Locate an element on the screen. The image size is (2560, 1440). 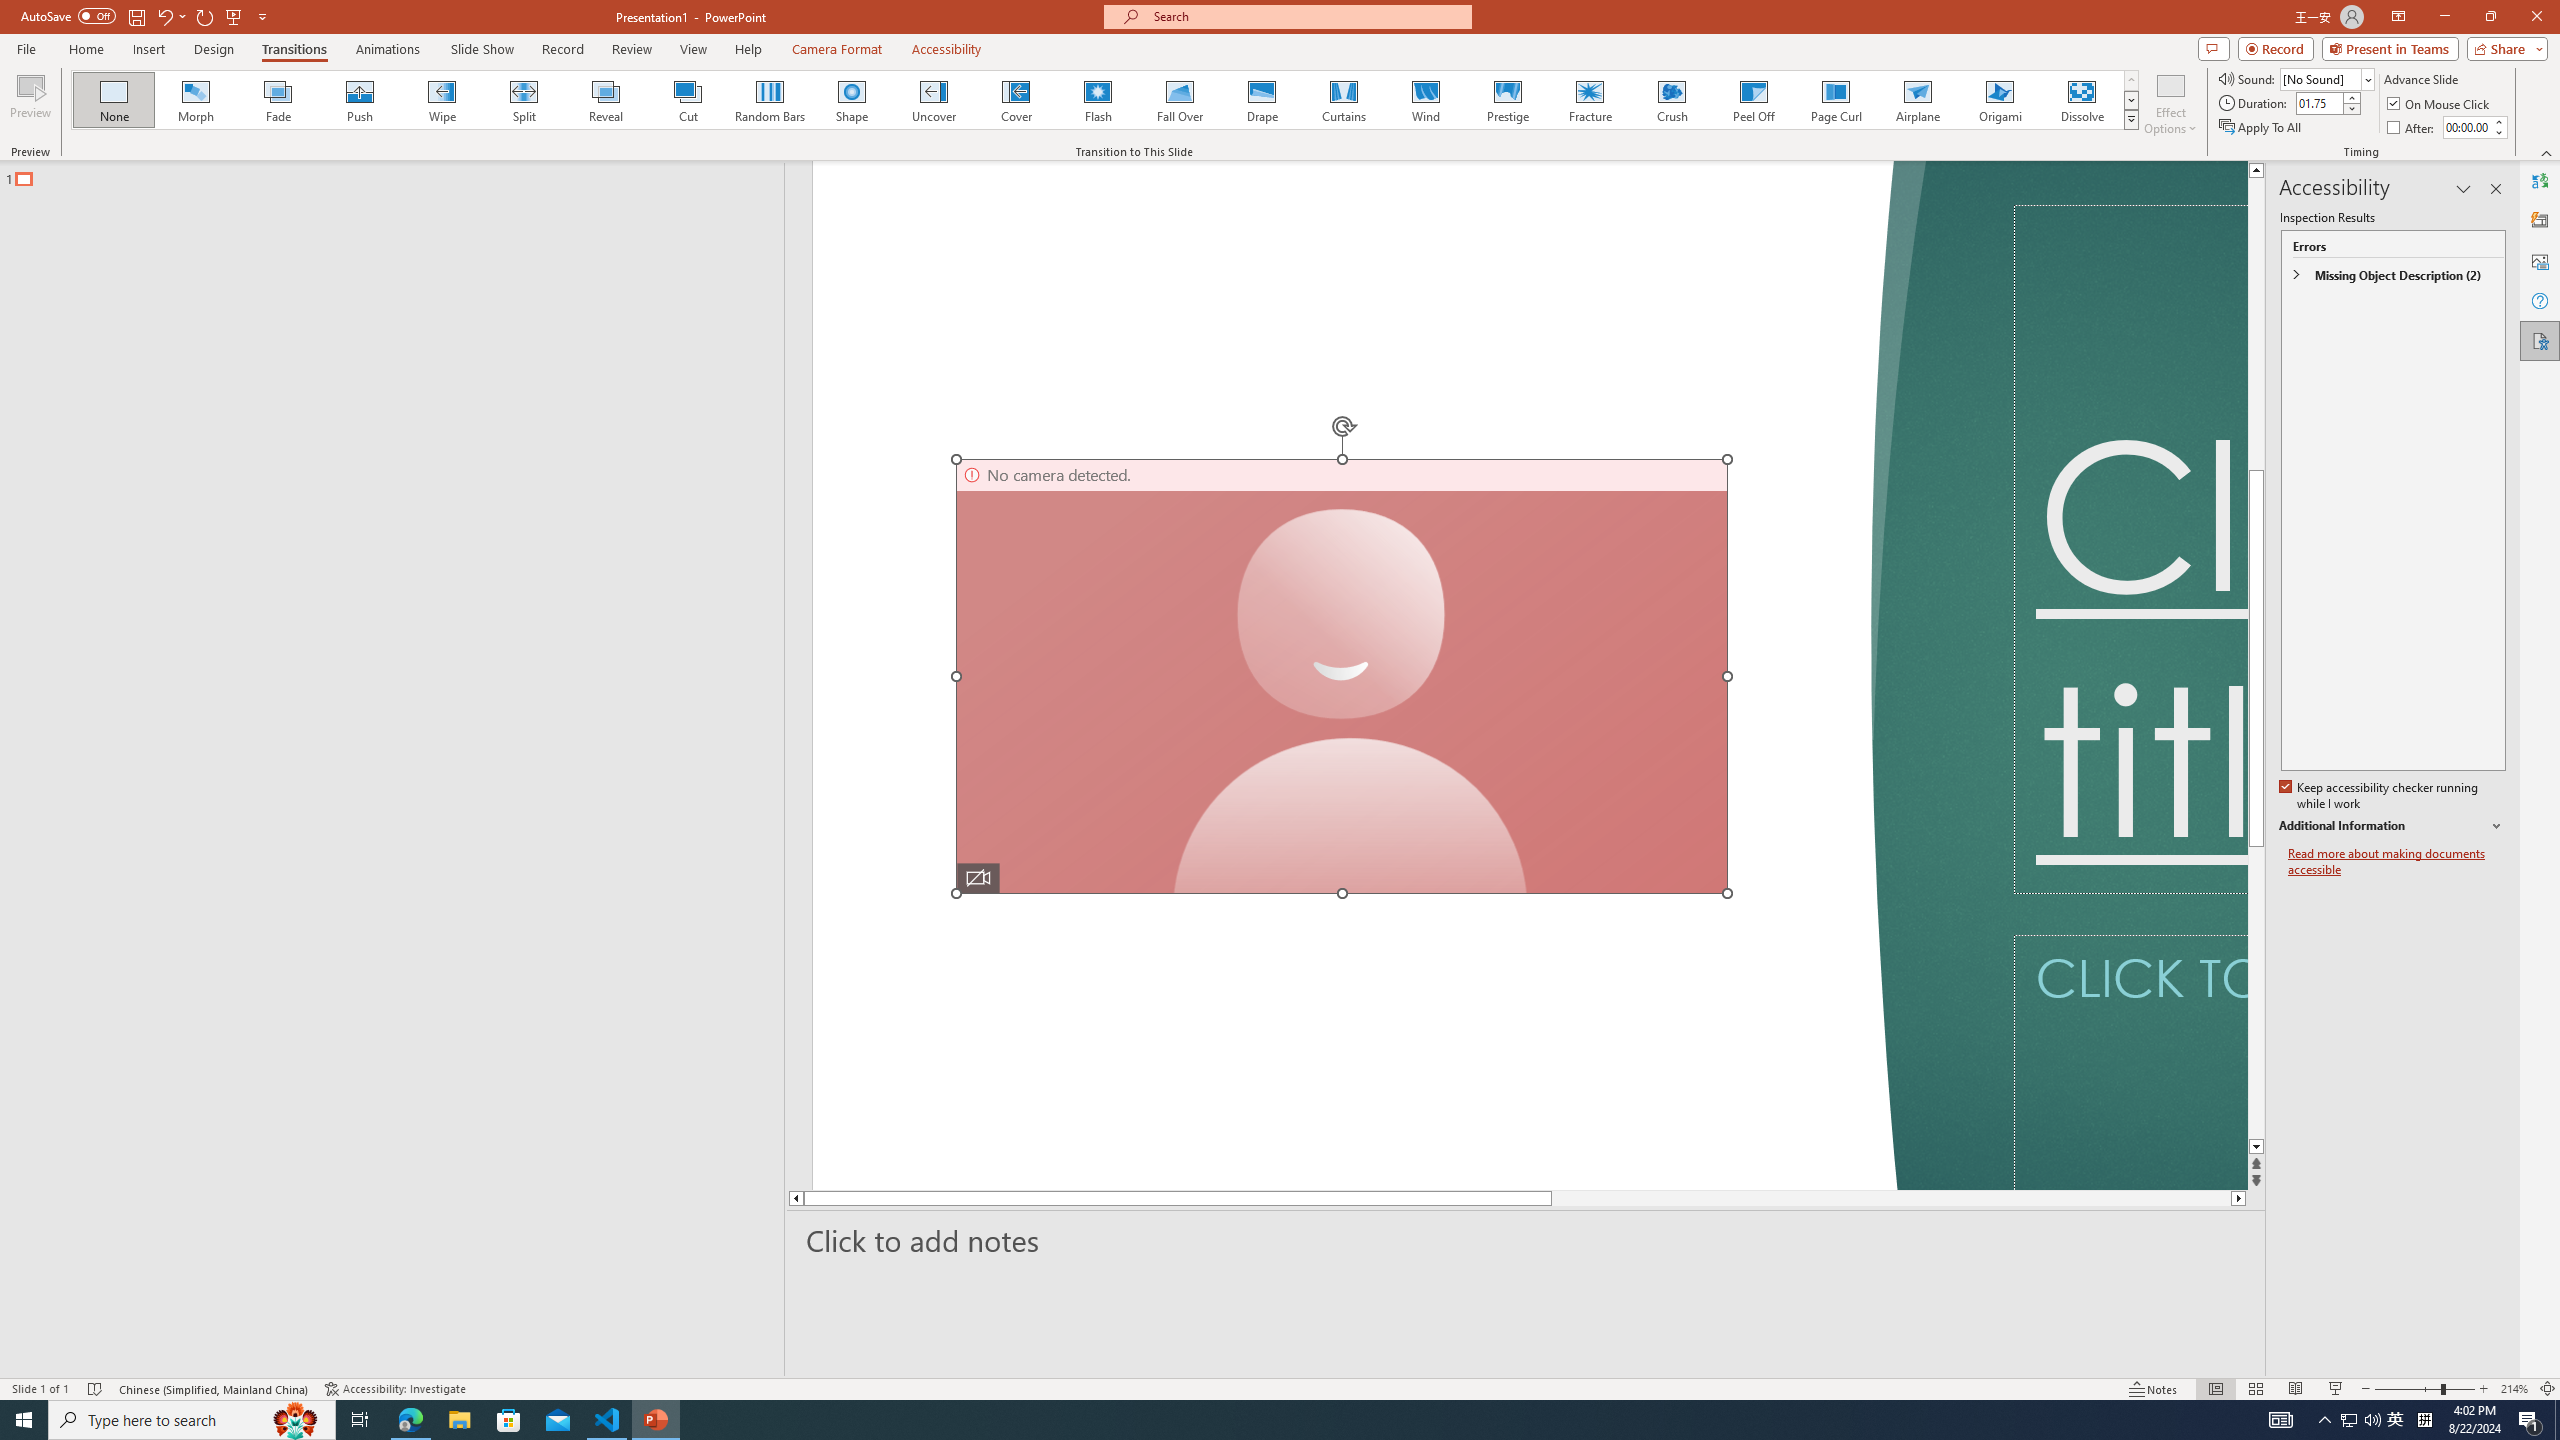
Open is located at coordinates (2366, 79).